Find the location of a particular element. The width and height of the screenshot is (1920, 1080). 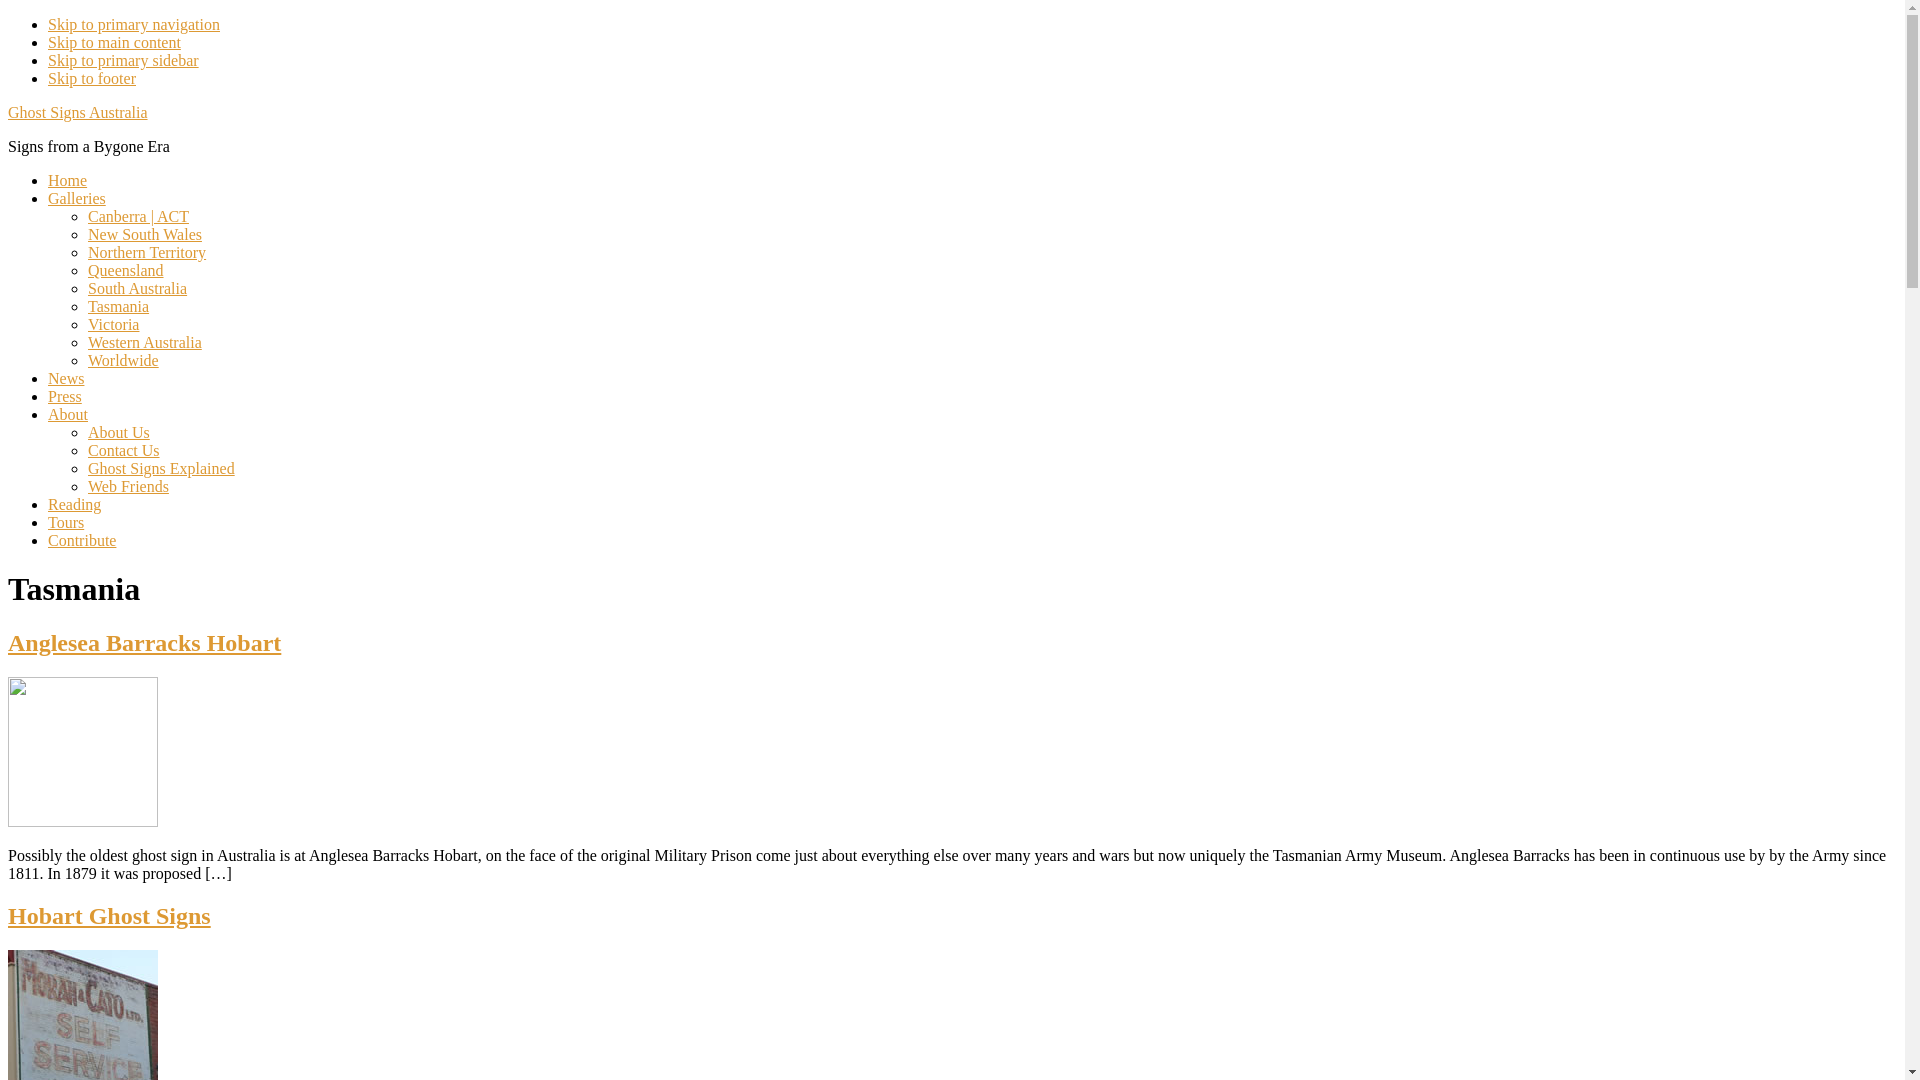

Western Australia is located at coordinates (145, 342).